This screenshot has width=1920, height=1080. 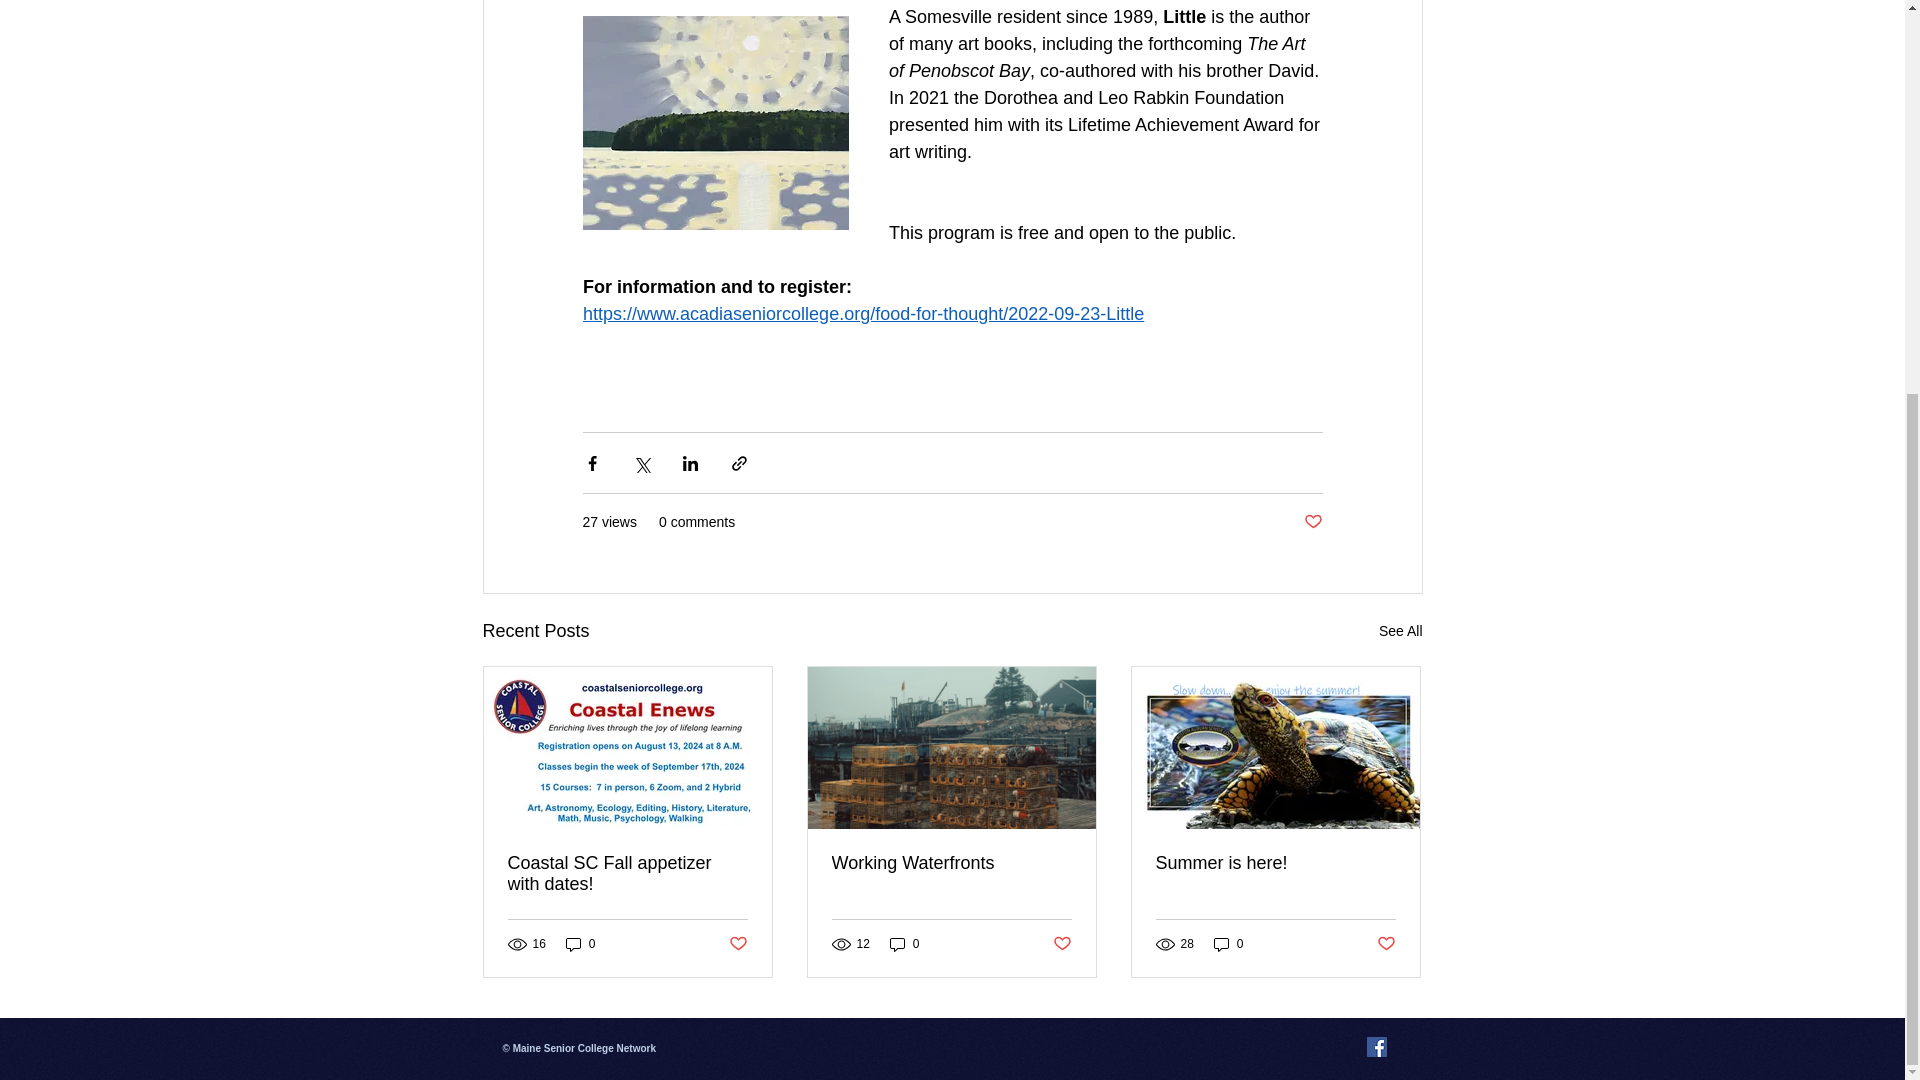 I want to click on Coastal SC Fall appetizer with dates!, so click(x=628, y=874).